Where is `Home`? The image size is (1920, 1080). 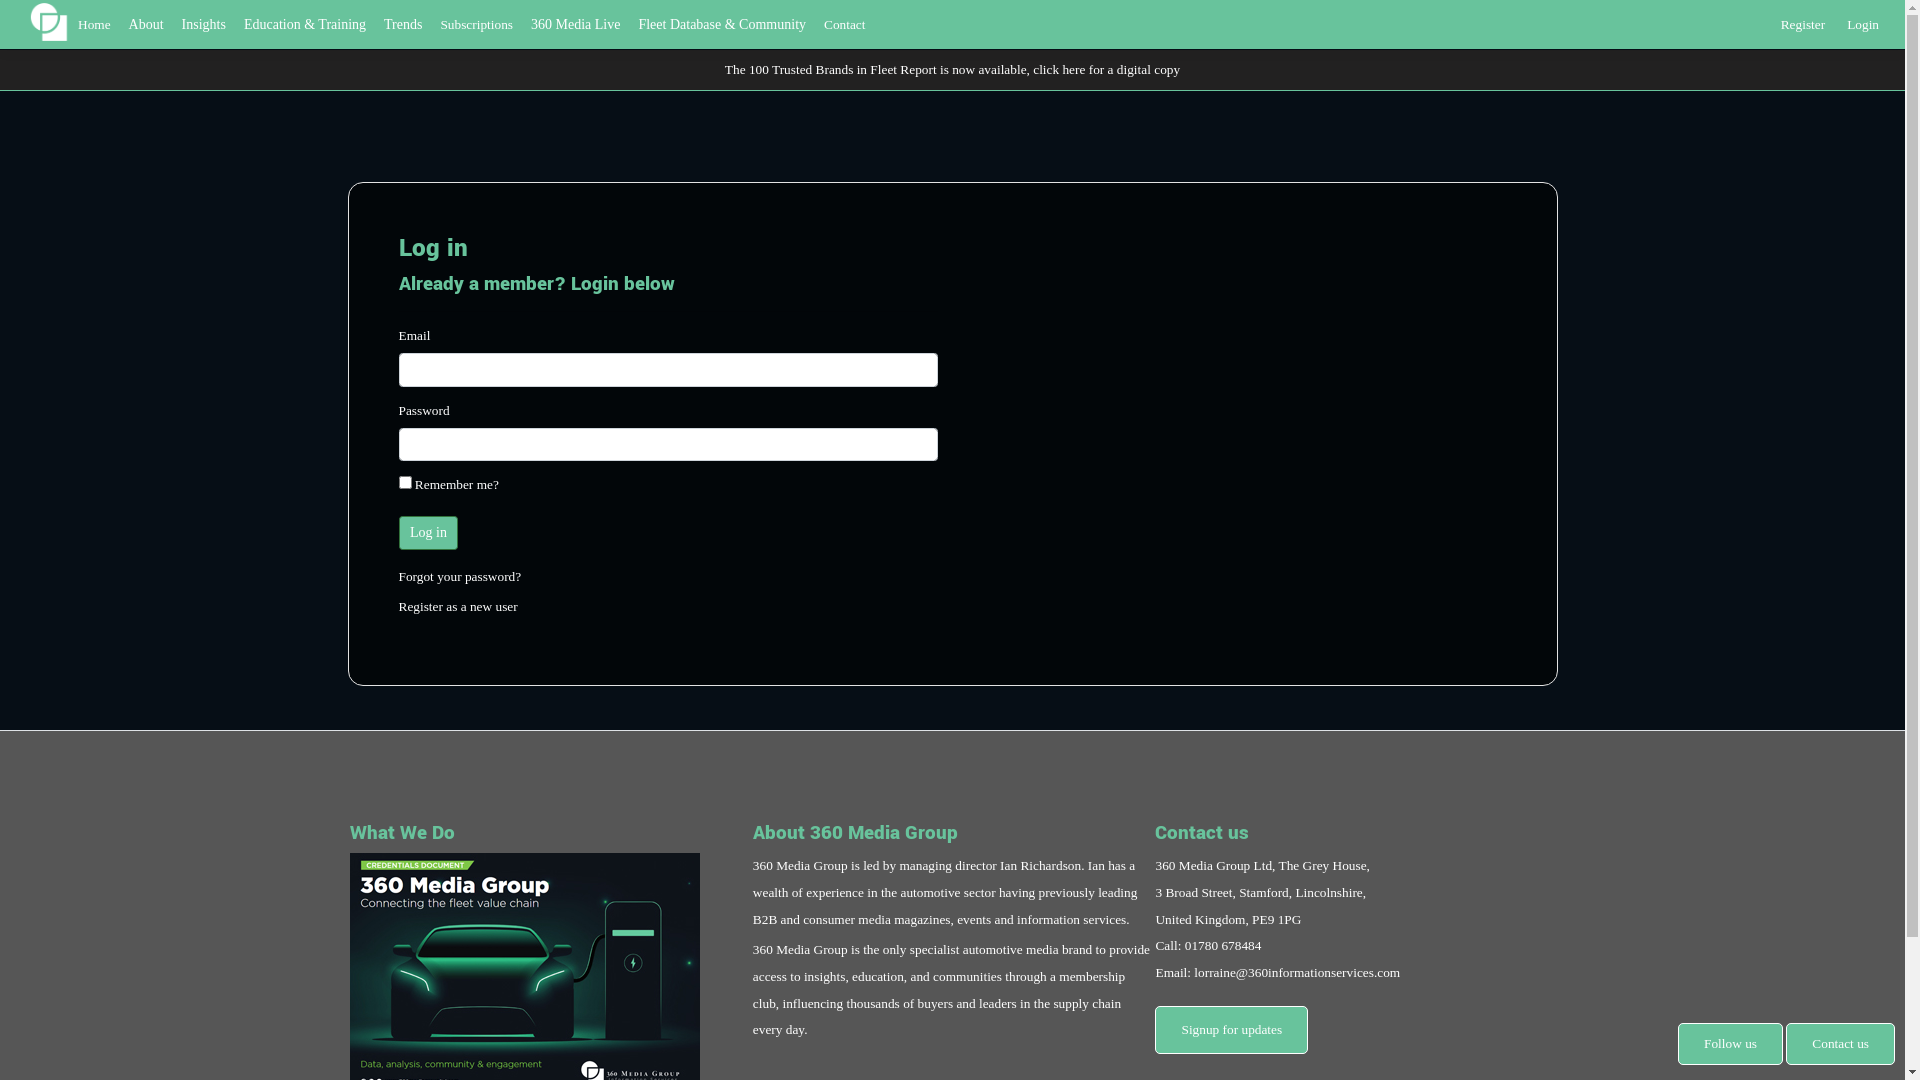 Home is located at coordinates (94, 24).